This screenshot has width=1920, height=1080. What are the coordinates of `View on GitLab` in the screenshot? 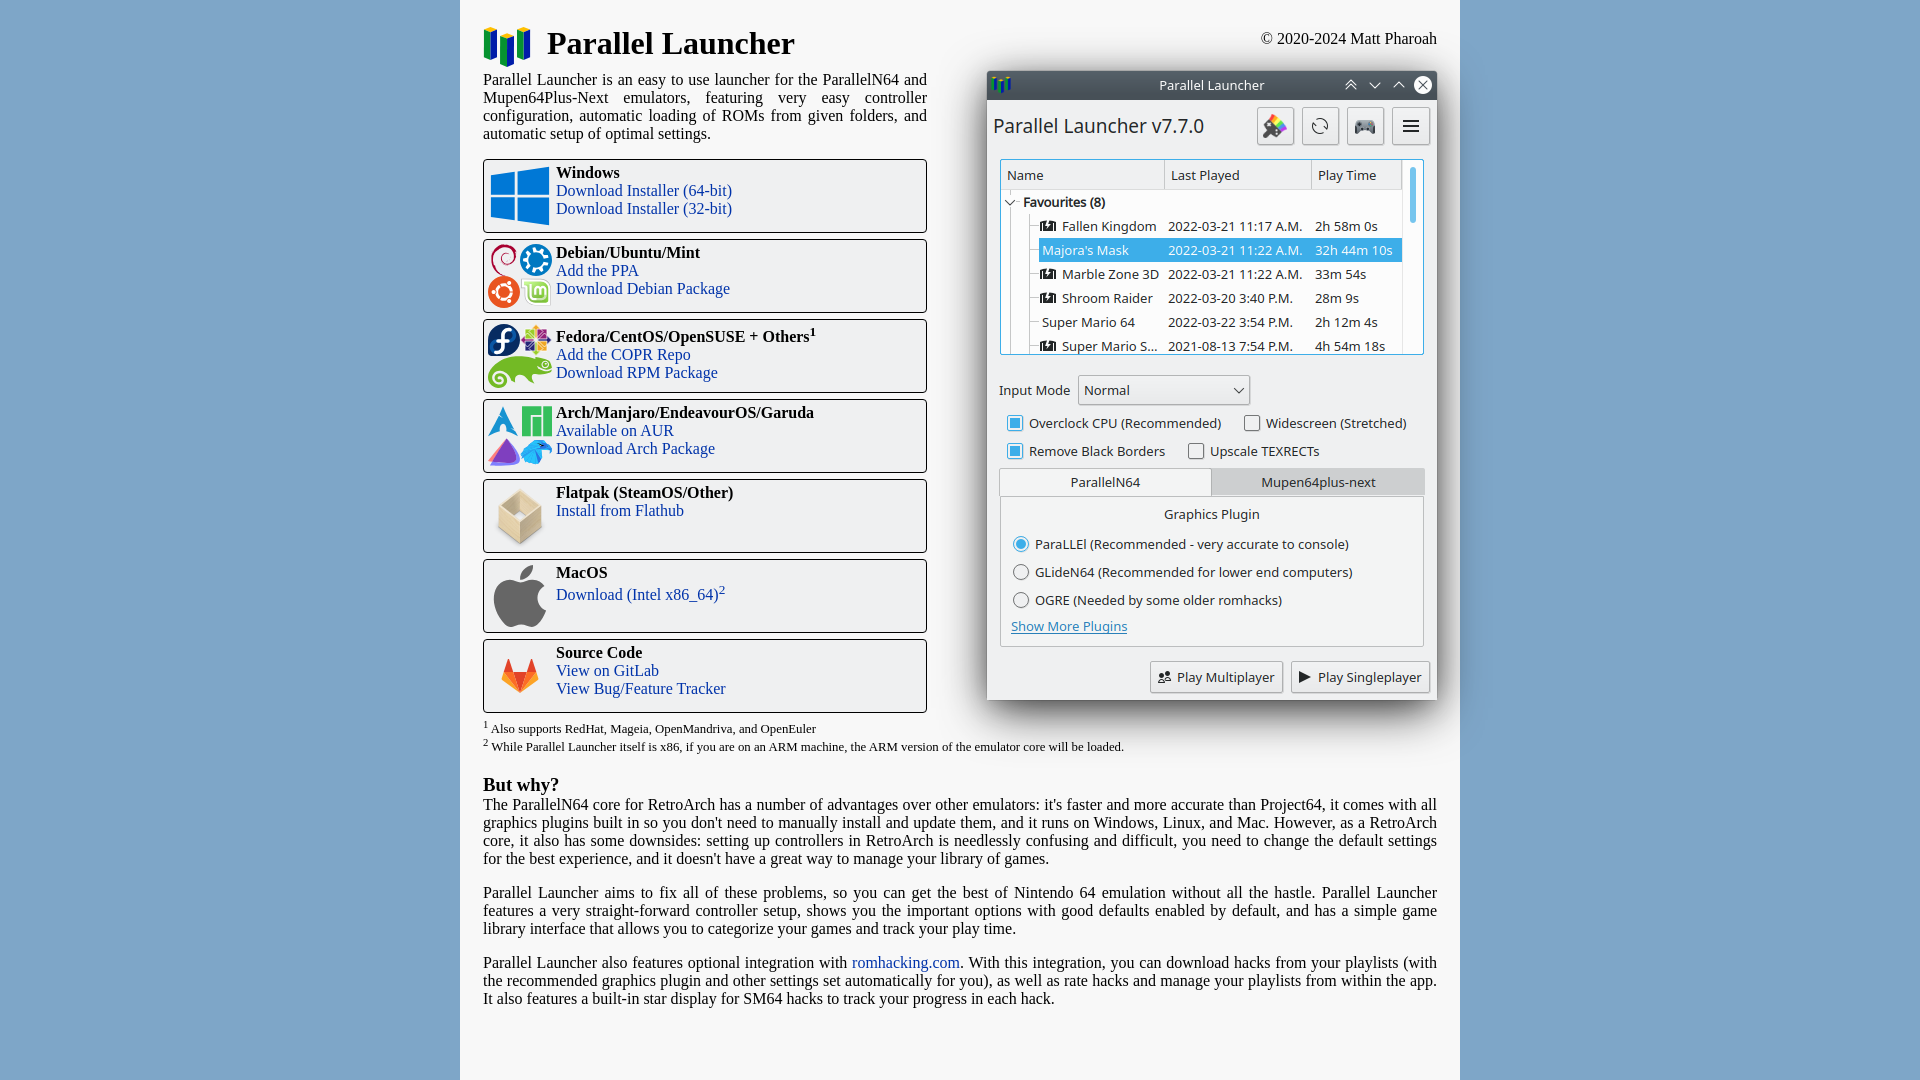 It's located at (607, 670).